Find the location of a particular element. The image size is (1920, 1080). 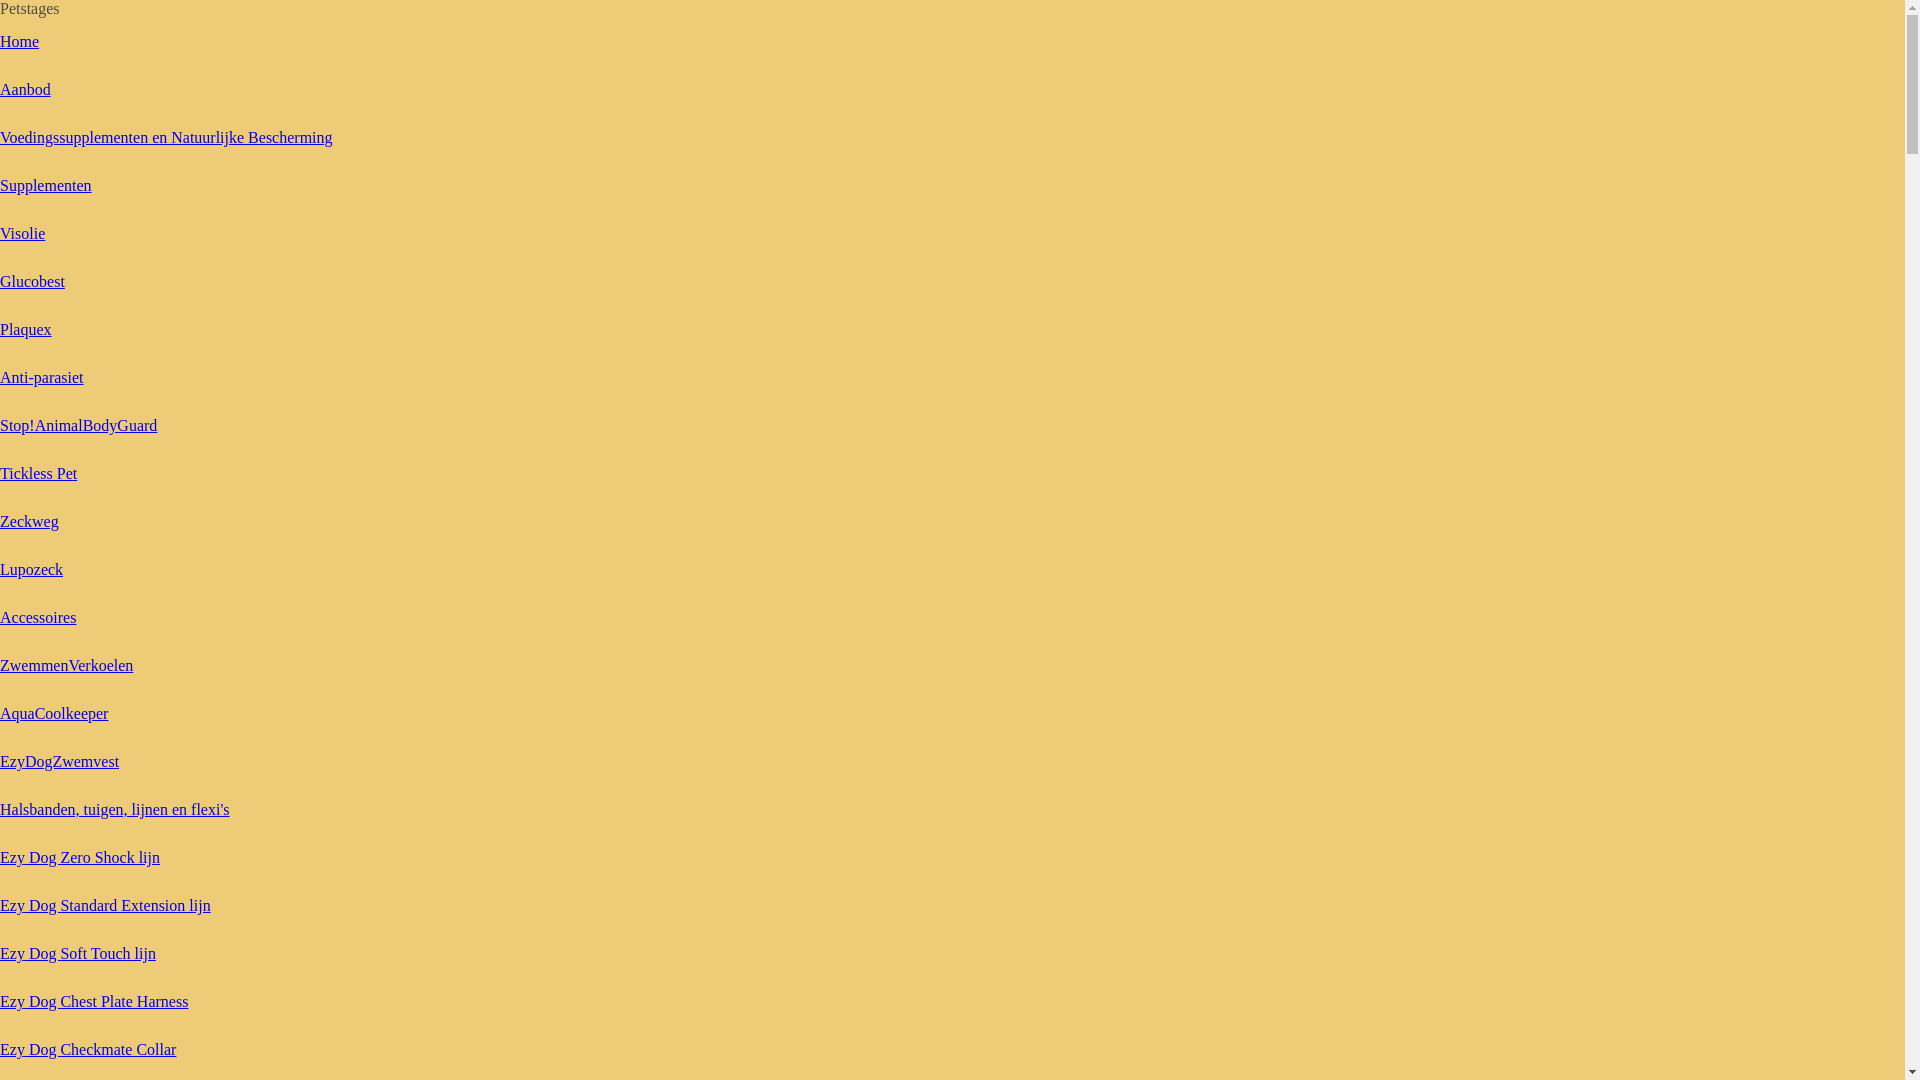

Plaquex is located at coordinates (26, 330).